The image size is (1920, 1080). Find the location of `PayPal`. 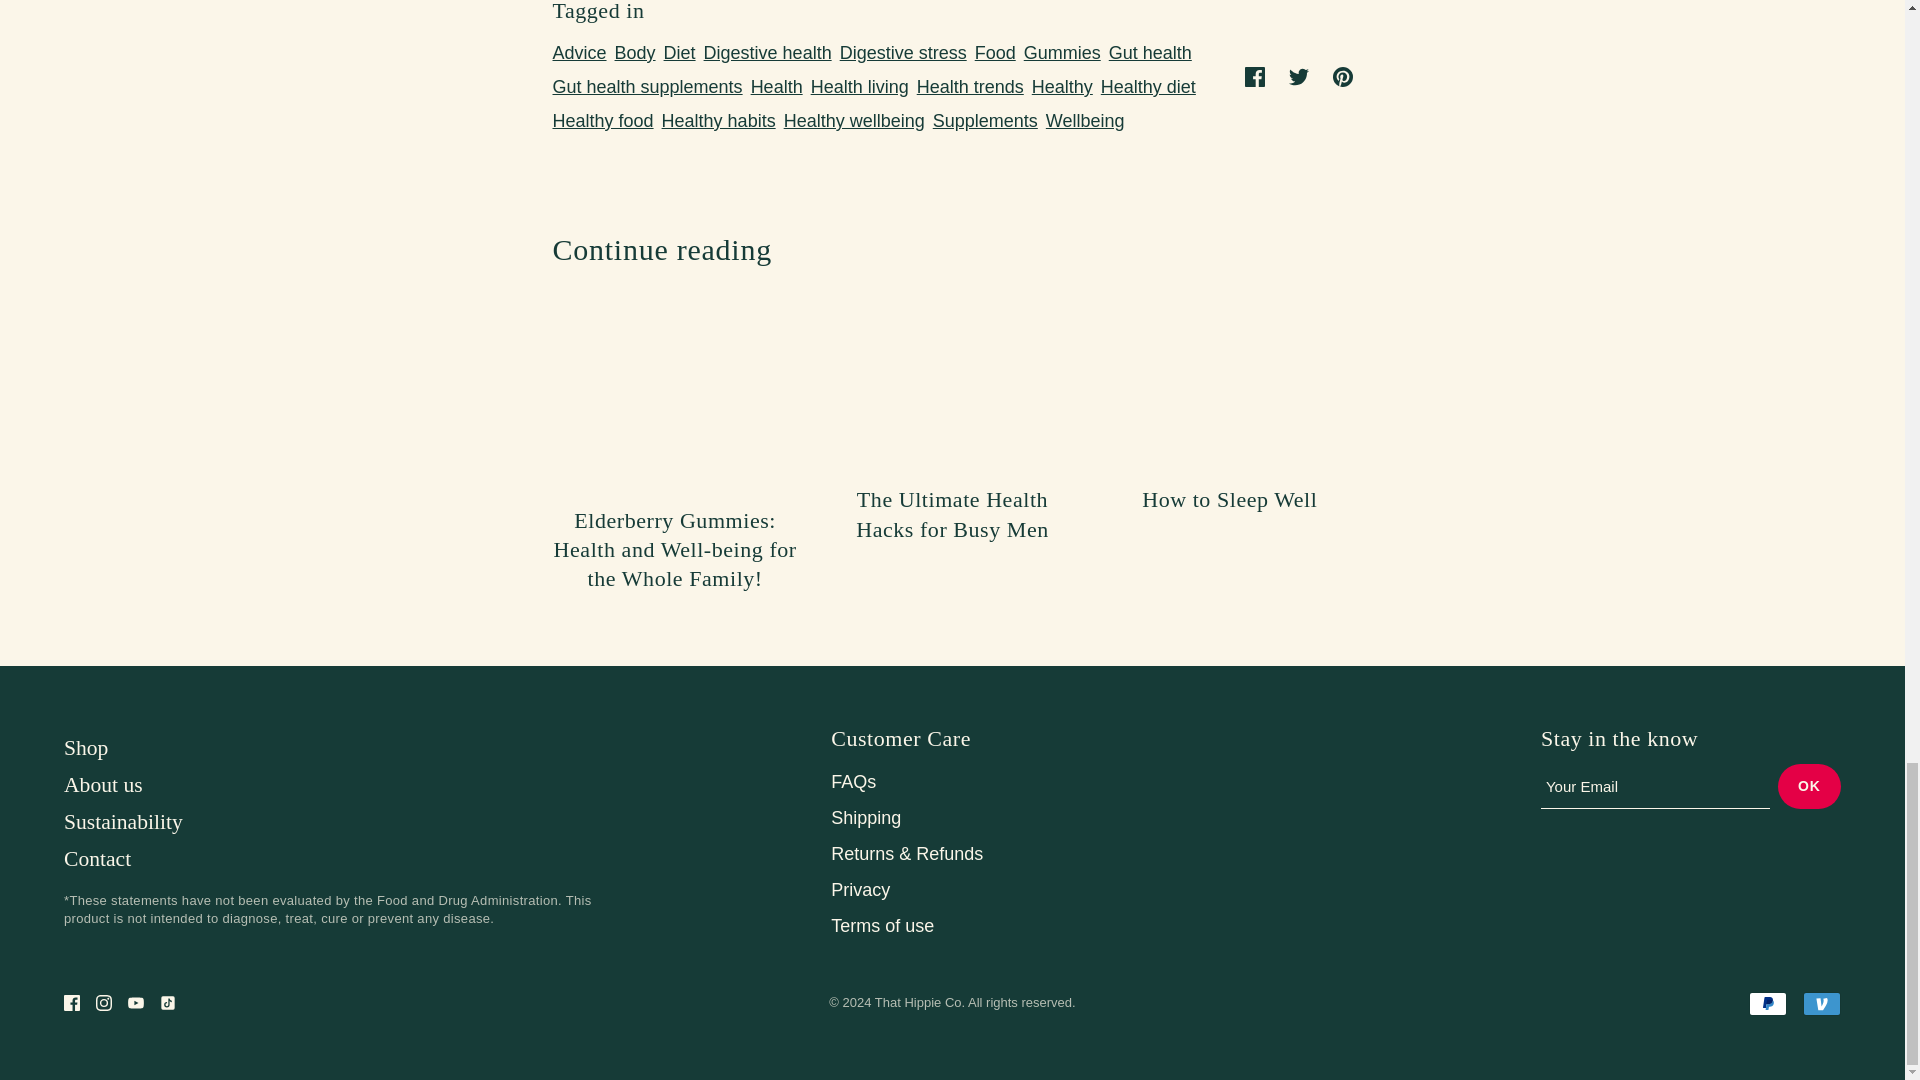

PayPal is located at coordinates (1768, 1004).